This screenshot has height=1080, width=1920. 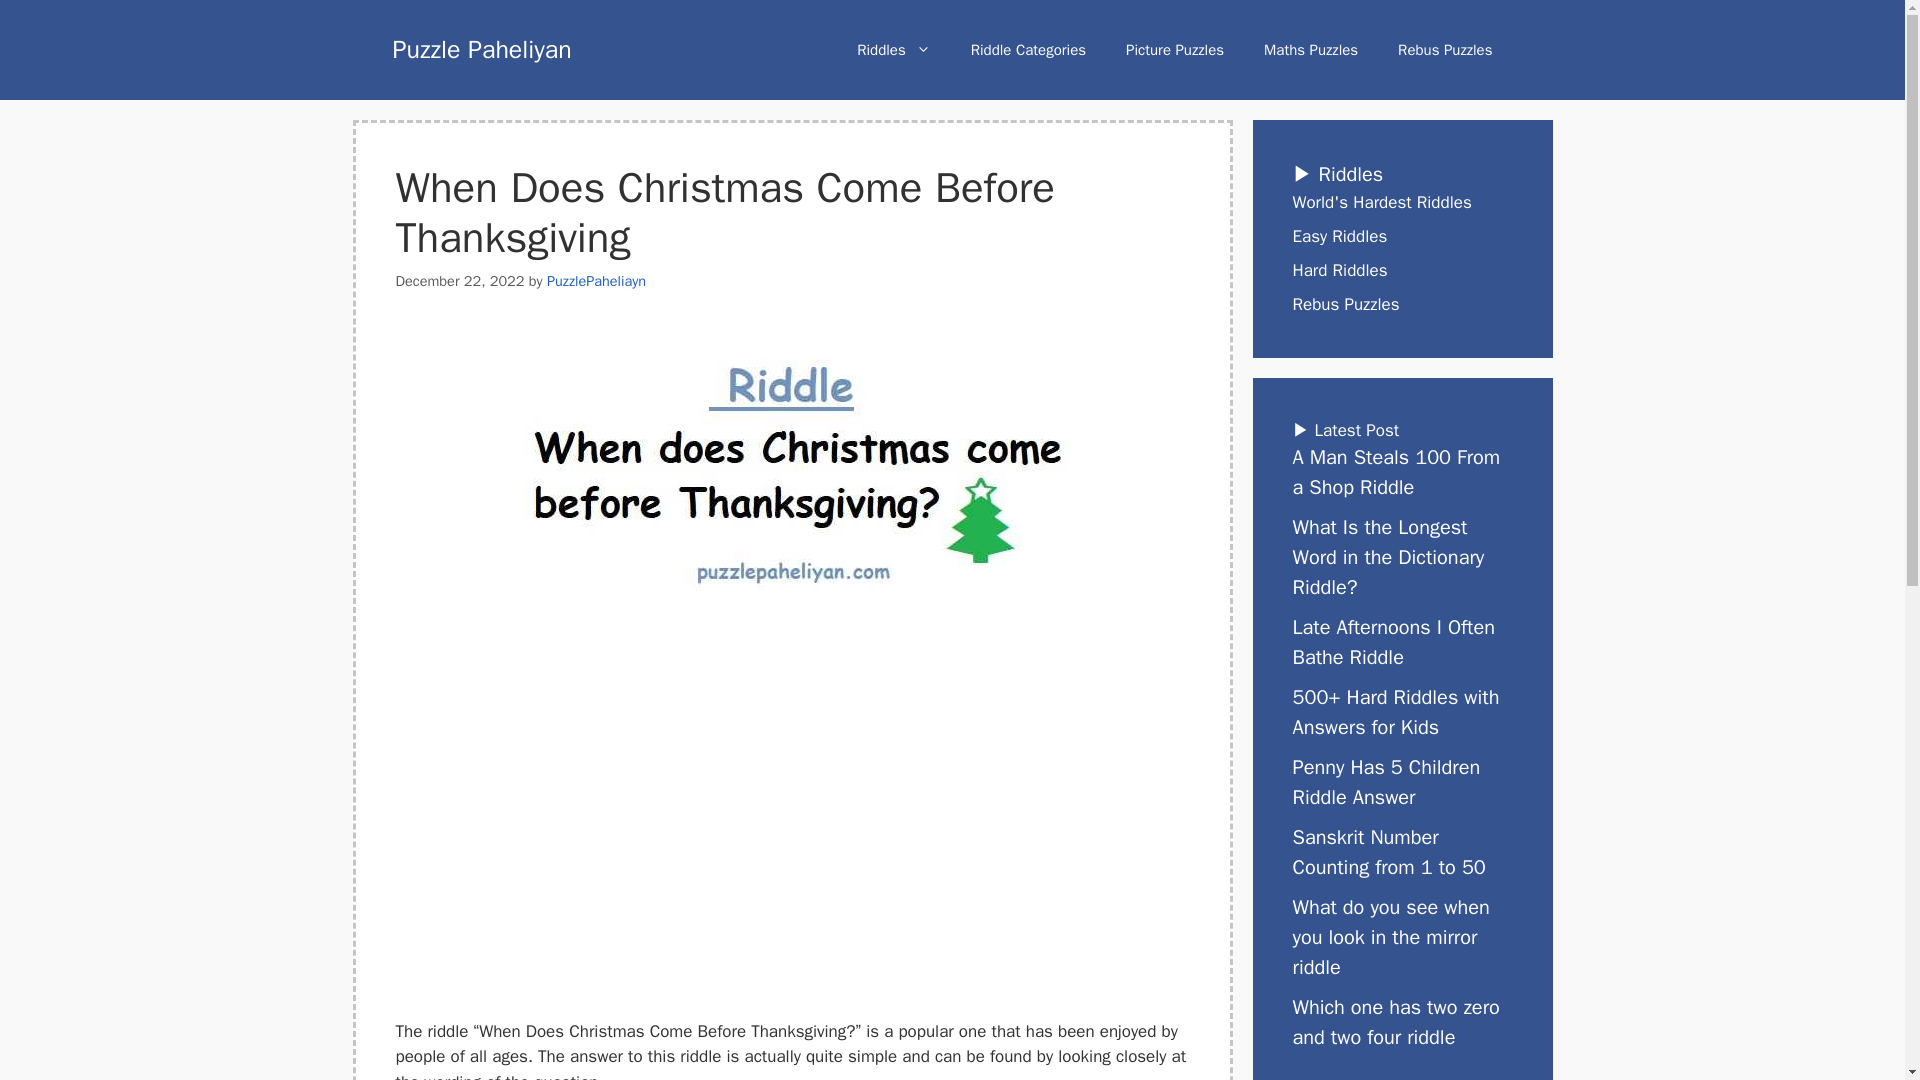 I want to click on Maths Puzzles, so click(x=1311, y=50).